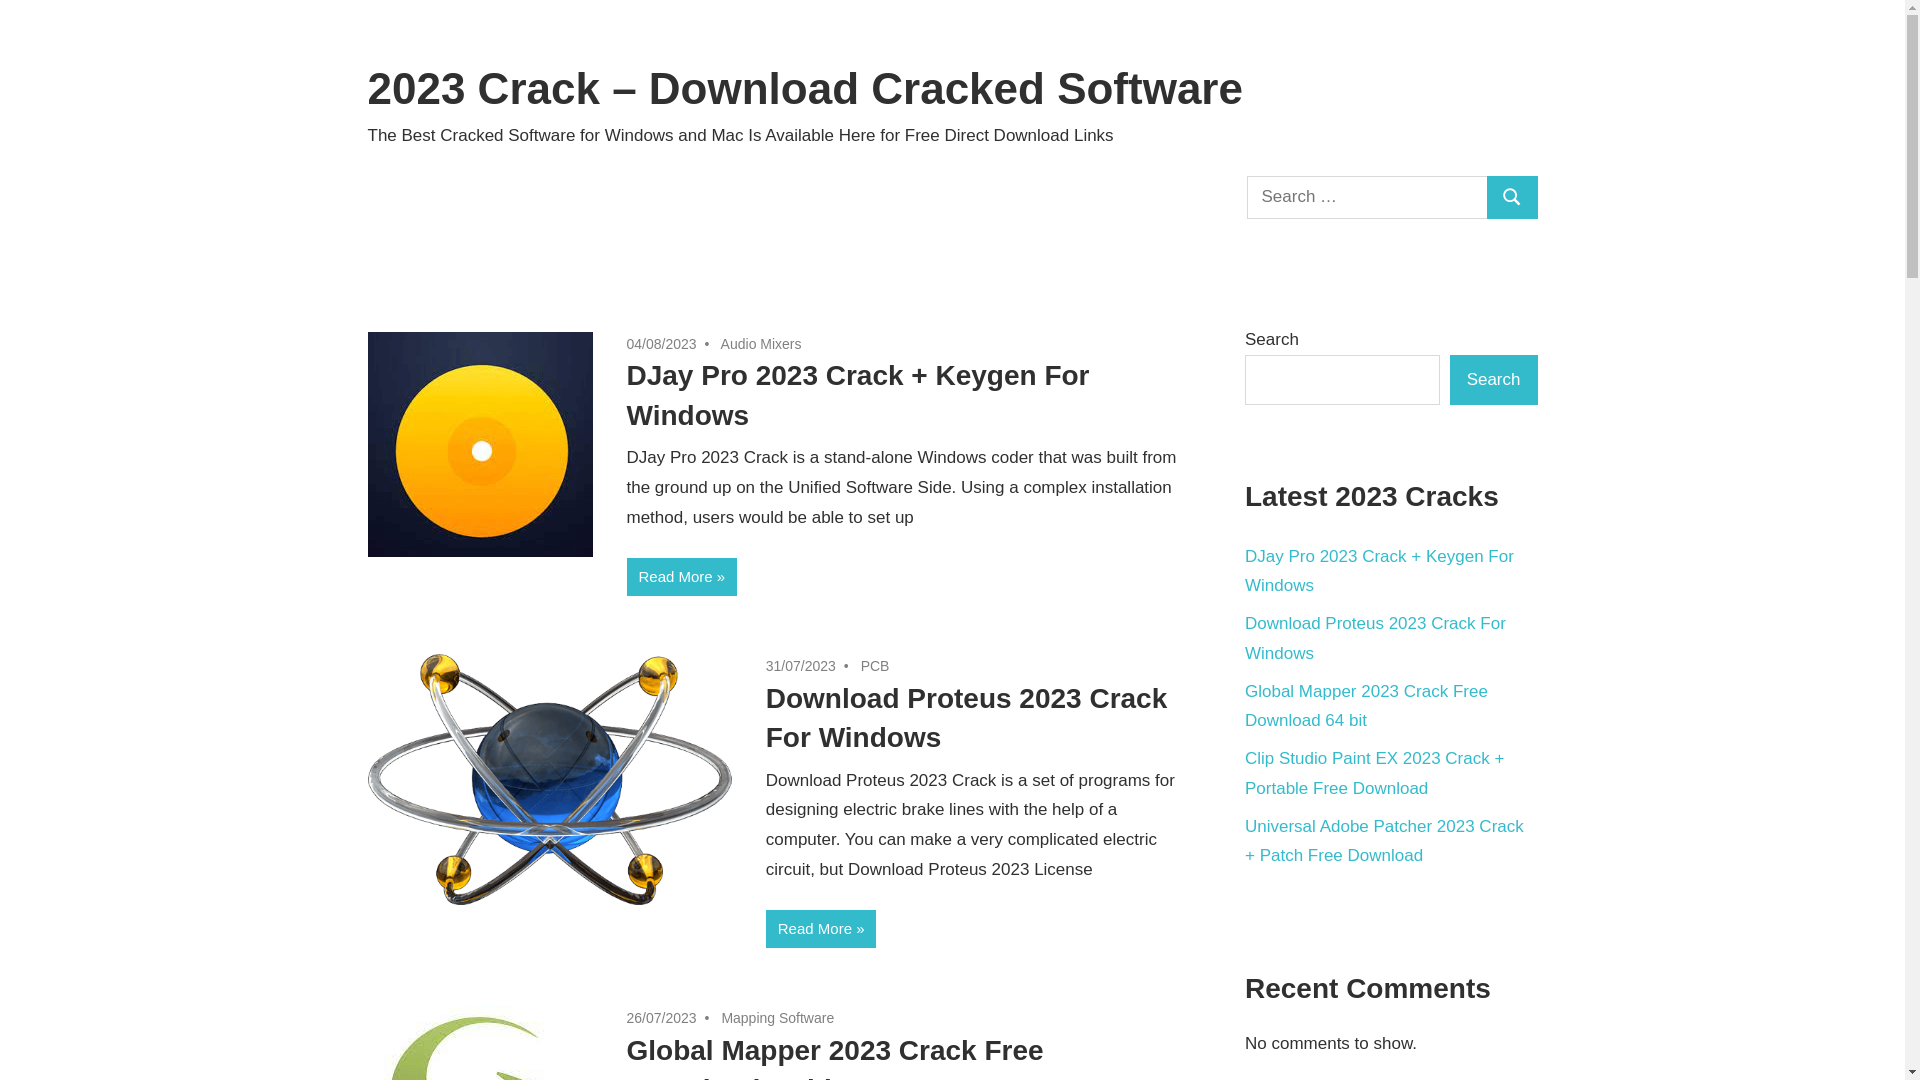  I want to click on Download Proteus 2023 Crack For Windows, so click(966, 718).